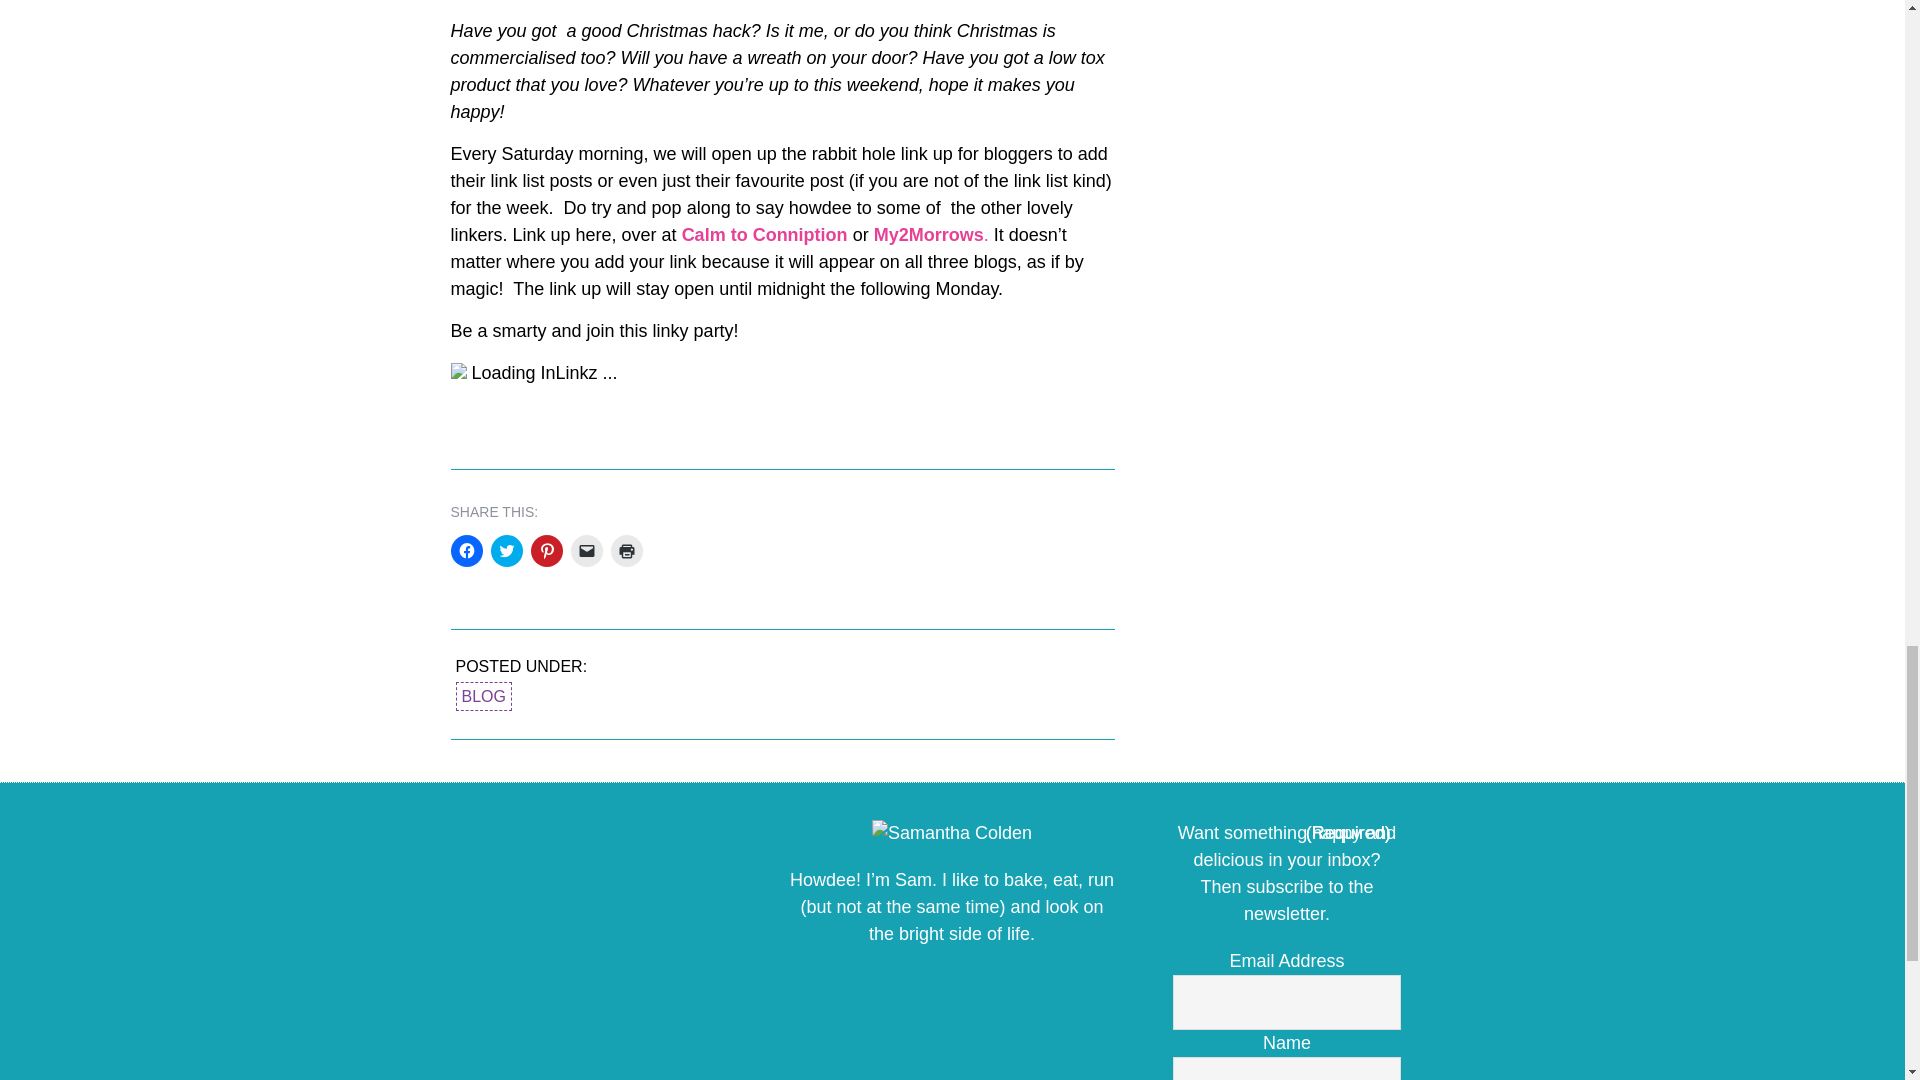  What do you see at coordinates (586, 550) in the screenshot?
I see `Click to email a link to a friend` at bounding box center [586, 550].